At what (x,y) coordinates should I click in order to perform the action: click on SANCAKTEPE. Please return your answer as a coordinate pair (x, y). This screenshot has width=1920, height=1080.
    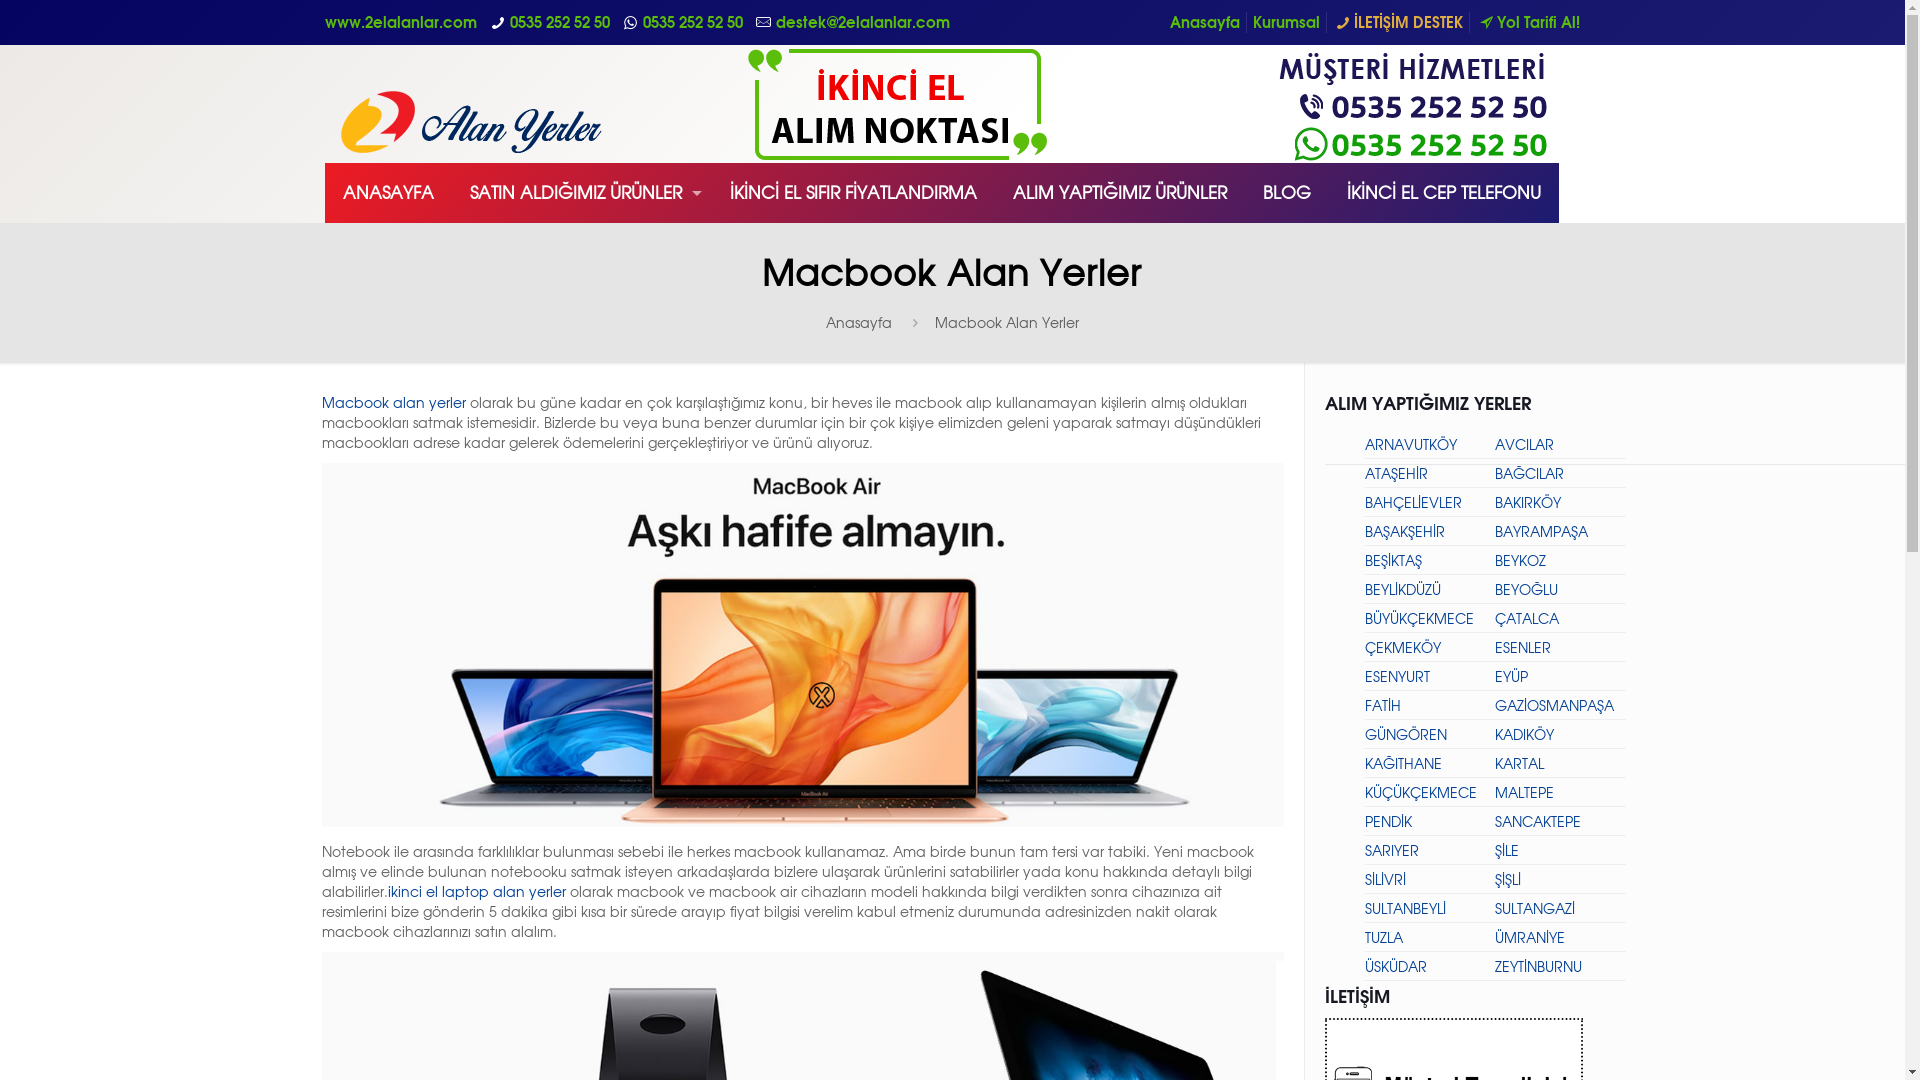
    Looking at the image, I should click on (1538, 822).